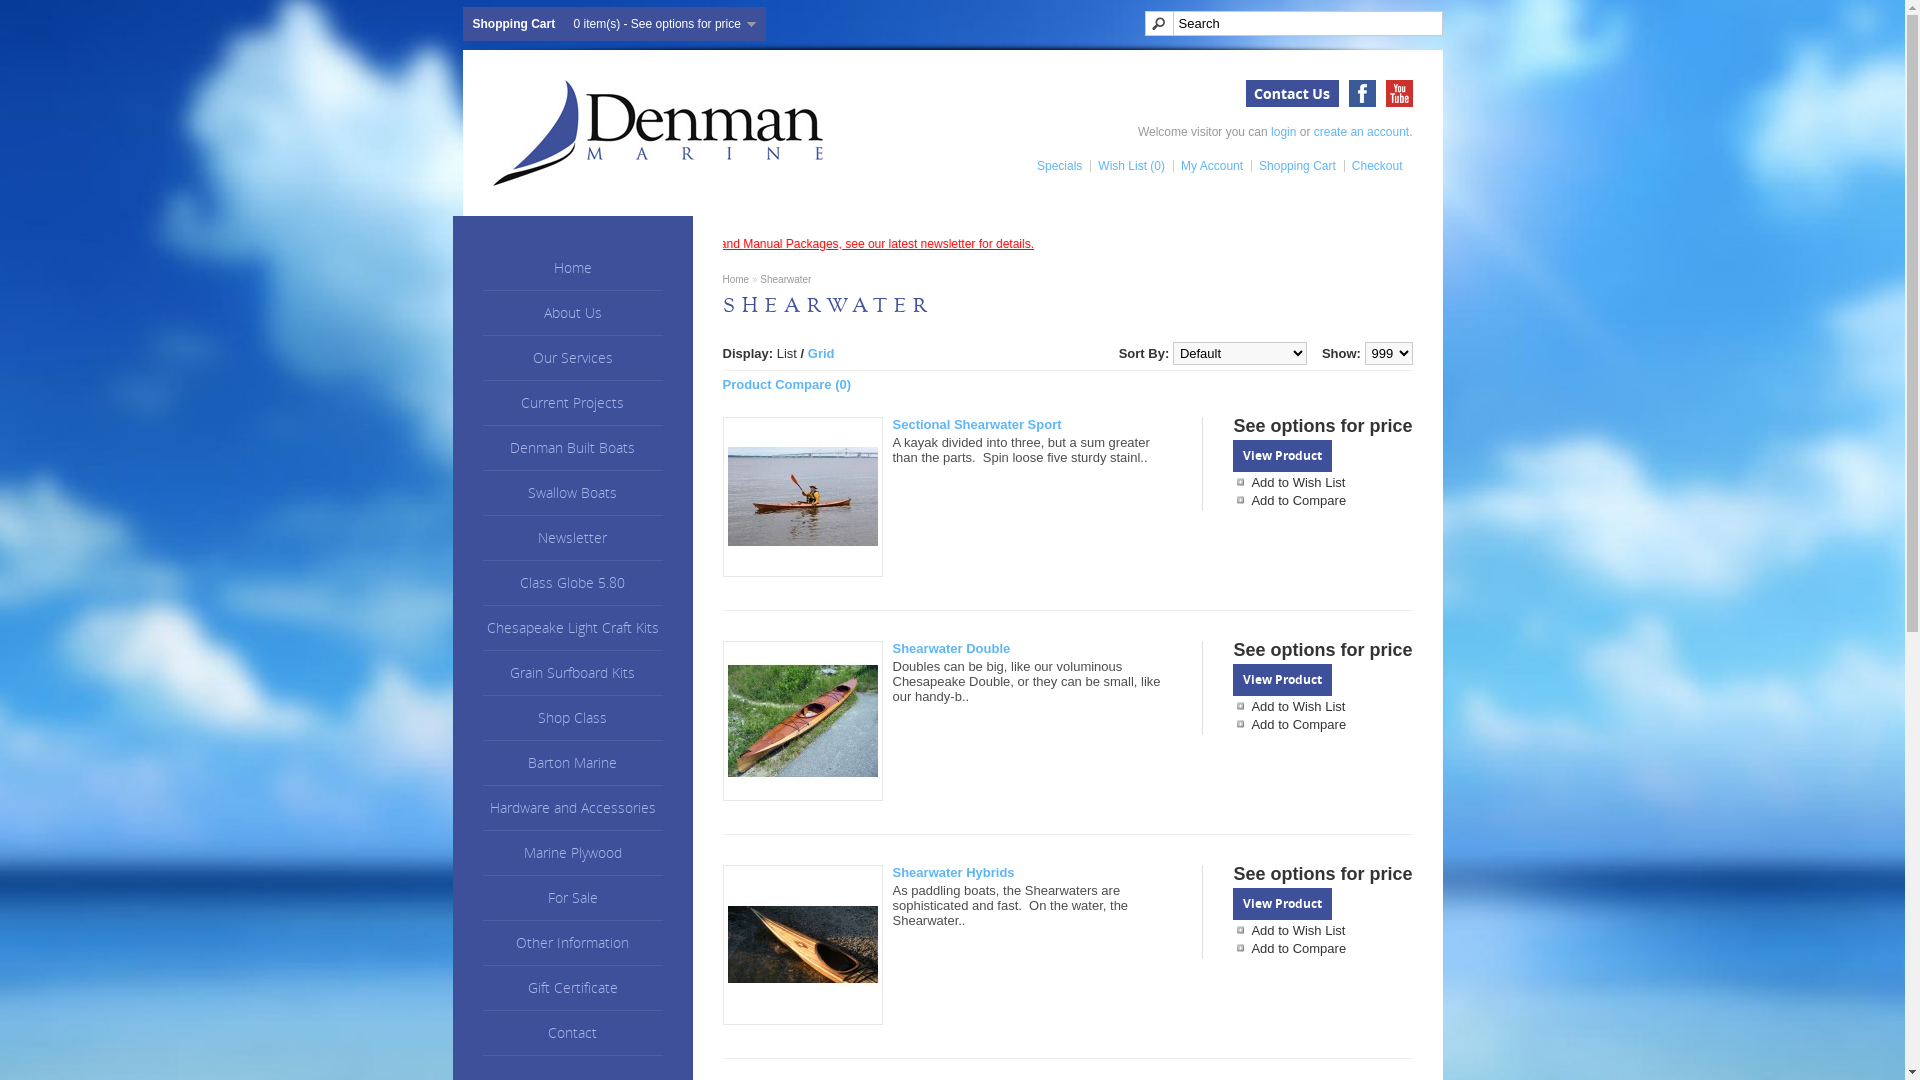 The height and width of the screenshot is (1080, 1920). I want to click on Other Information, so click(572, 944).